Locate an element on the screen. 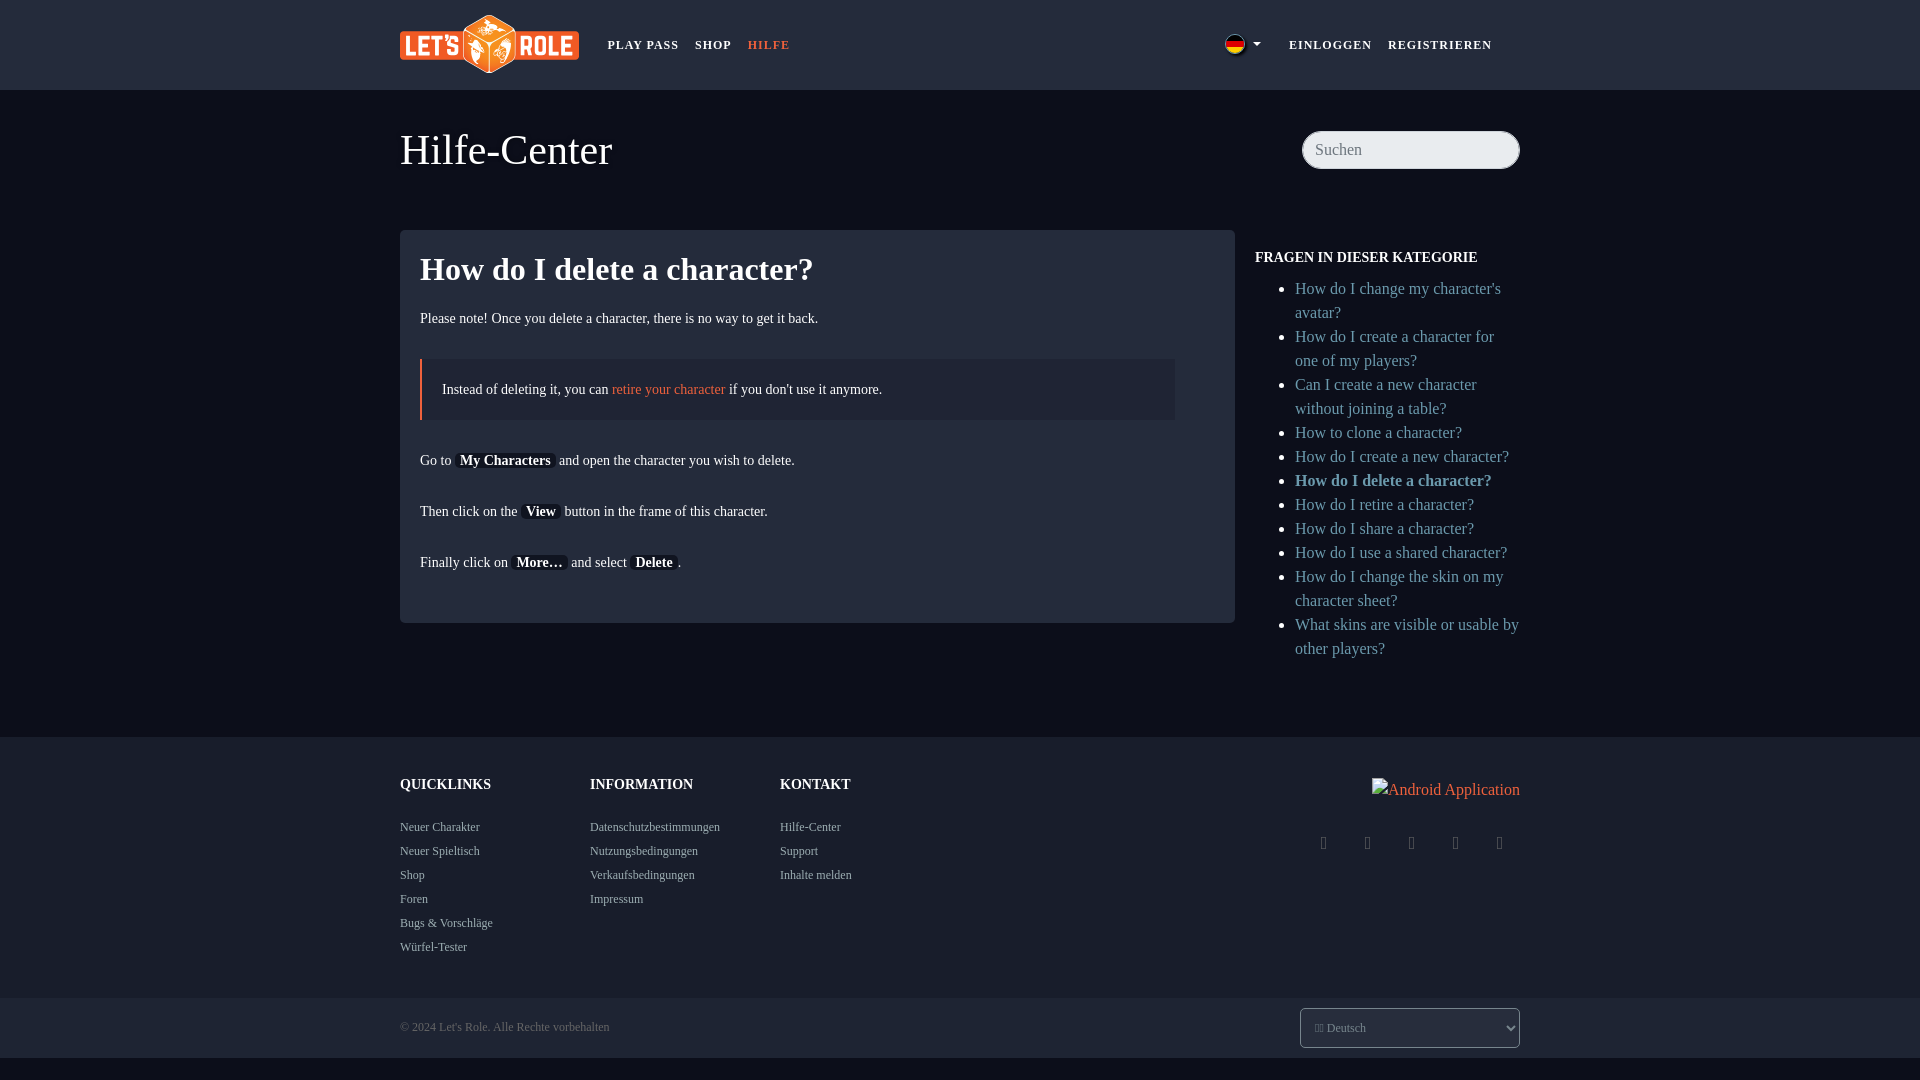  How do I create a new character? is located at coordinates (1402, 456).